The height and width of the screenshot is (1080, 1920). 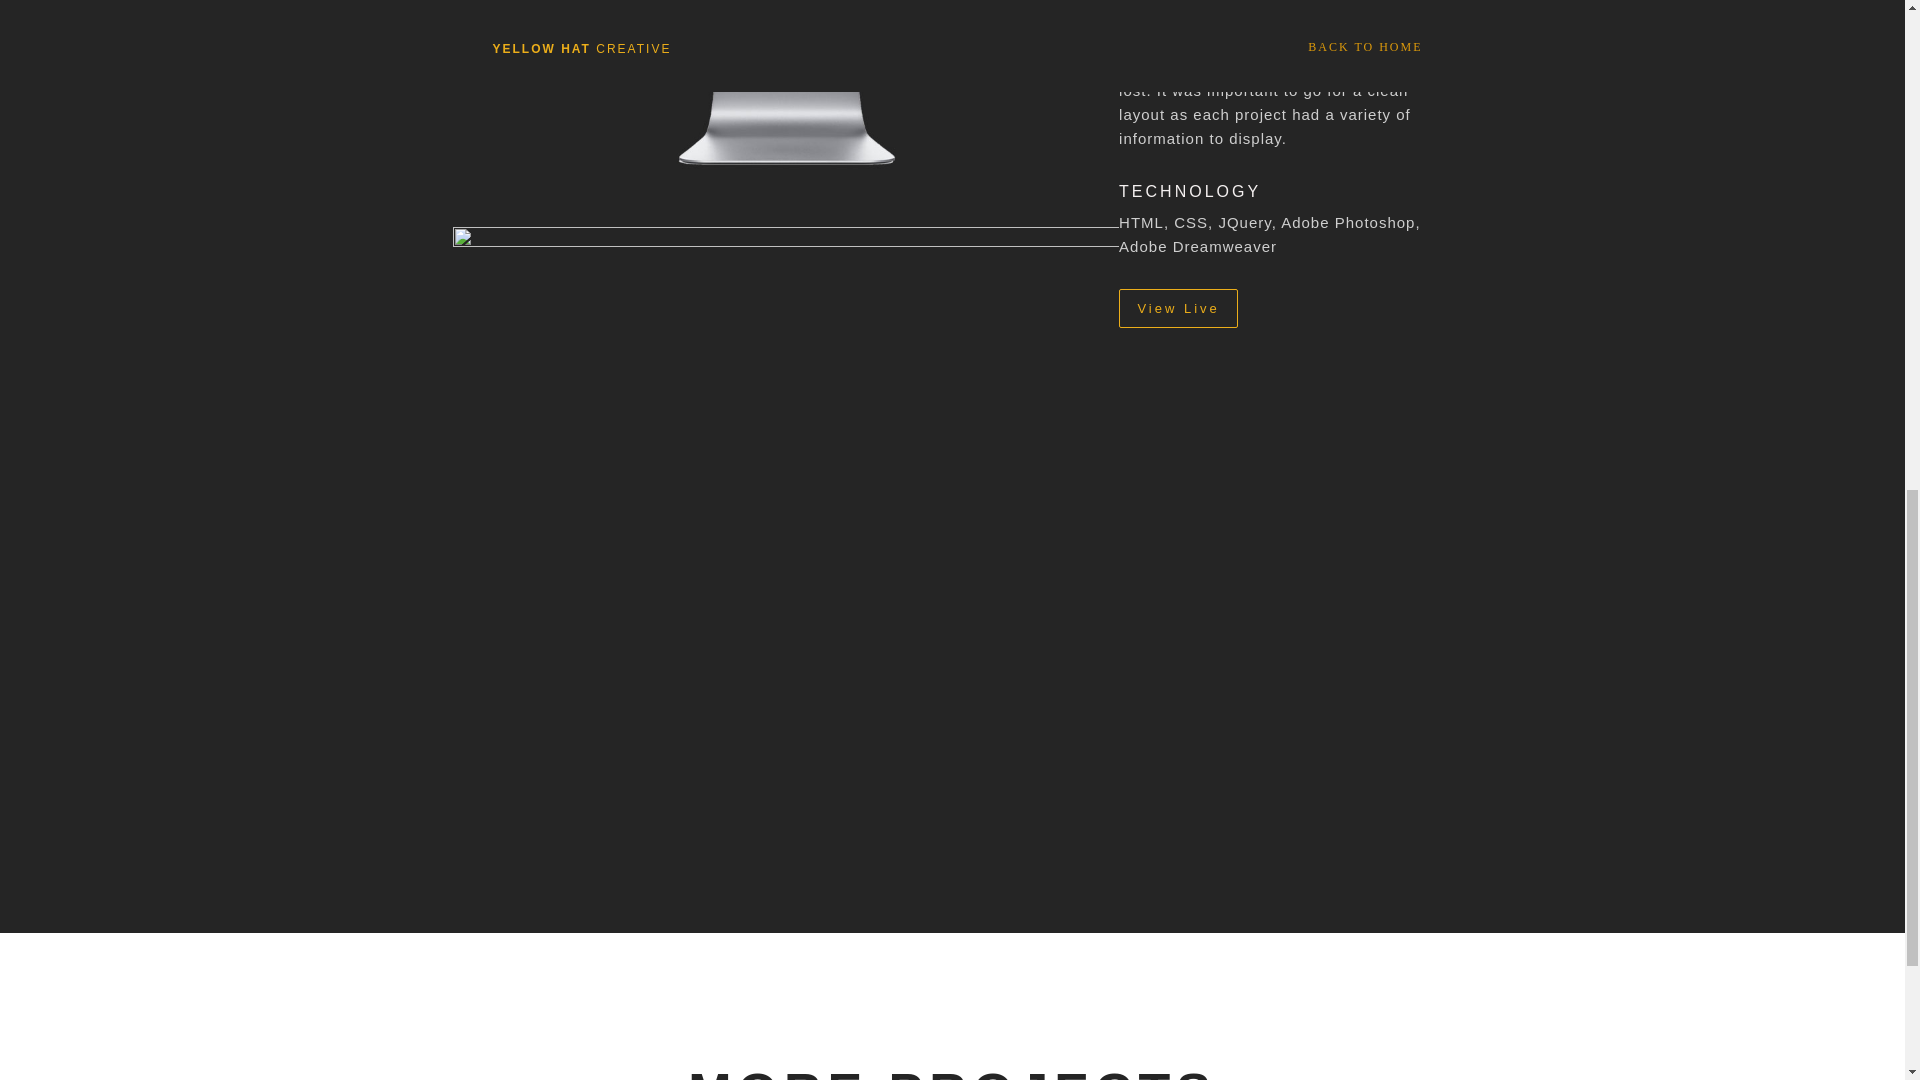 I want to click on View Live, so click(x=1178, y=308).